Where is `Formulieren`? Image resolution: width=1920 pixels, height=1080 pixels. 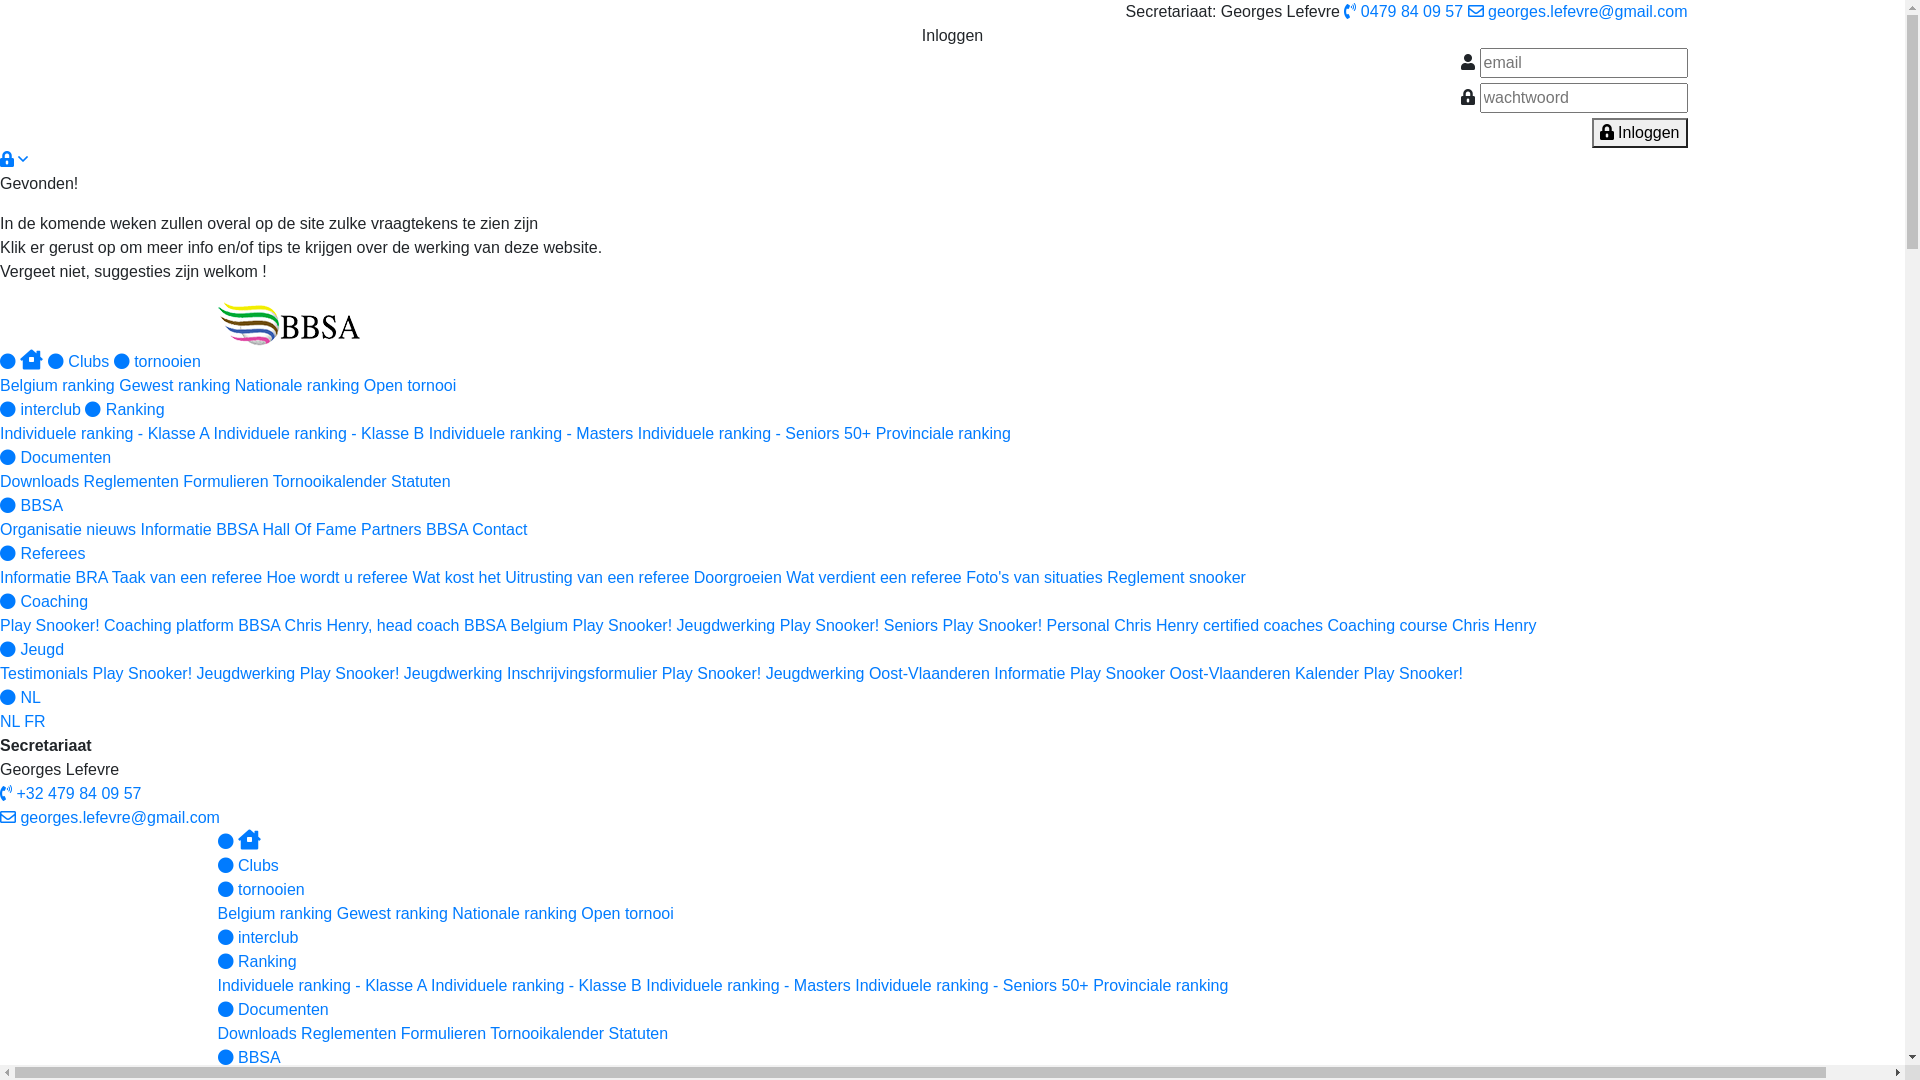 Formulieren is located at coordinates (226, 482).